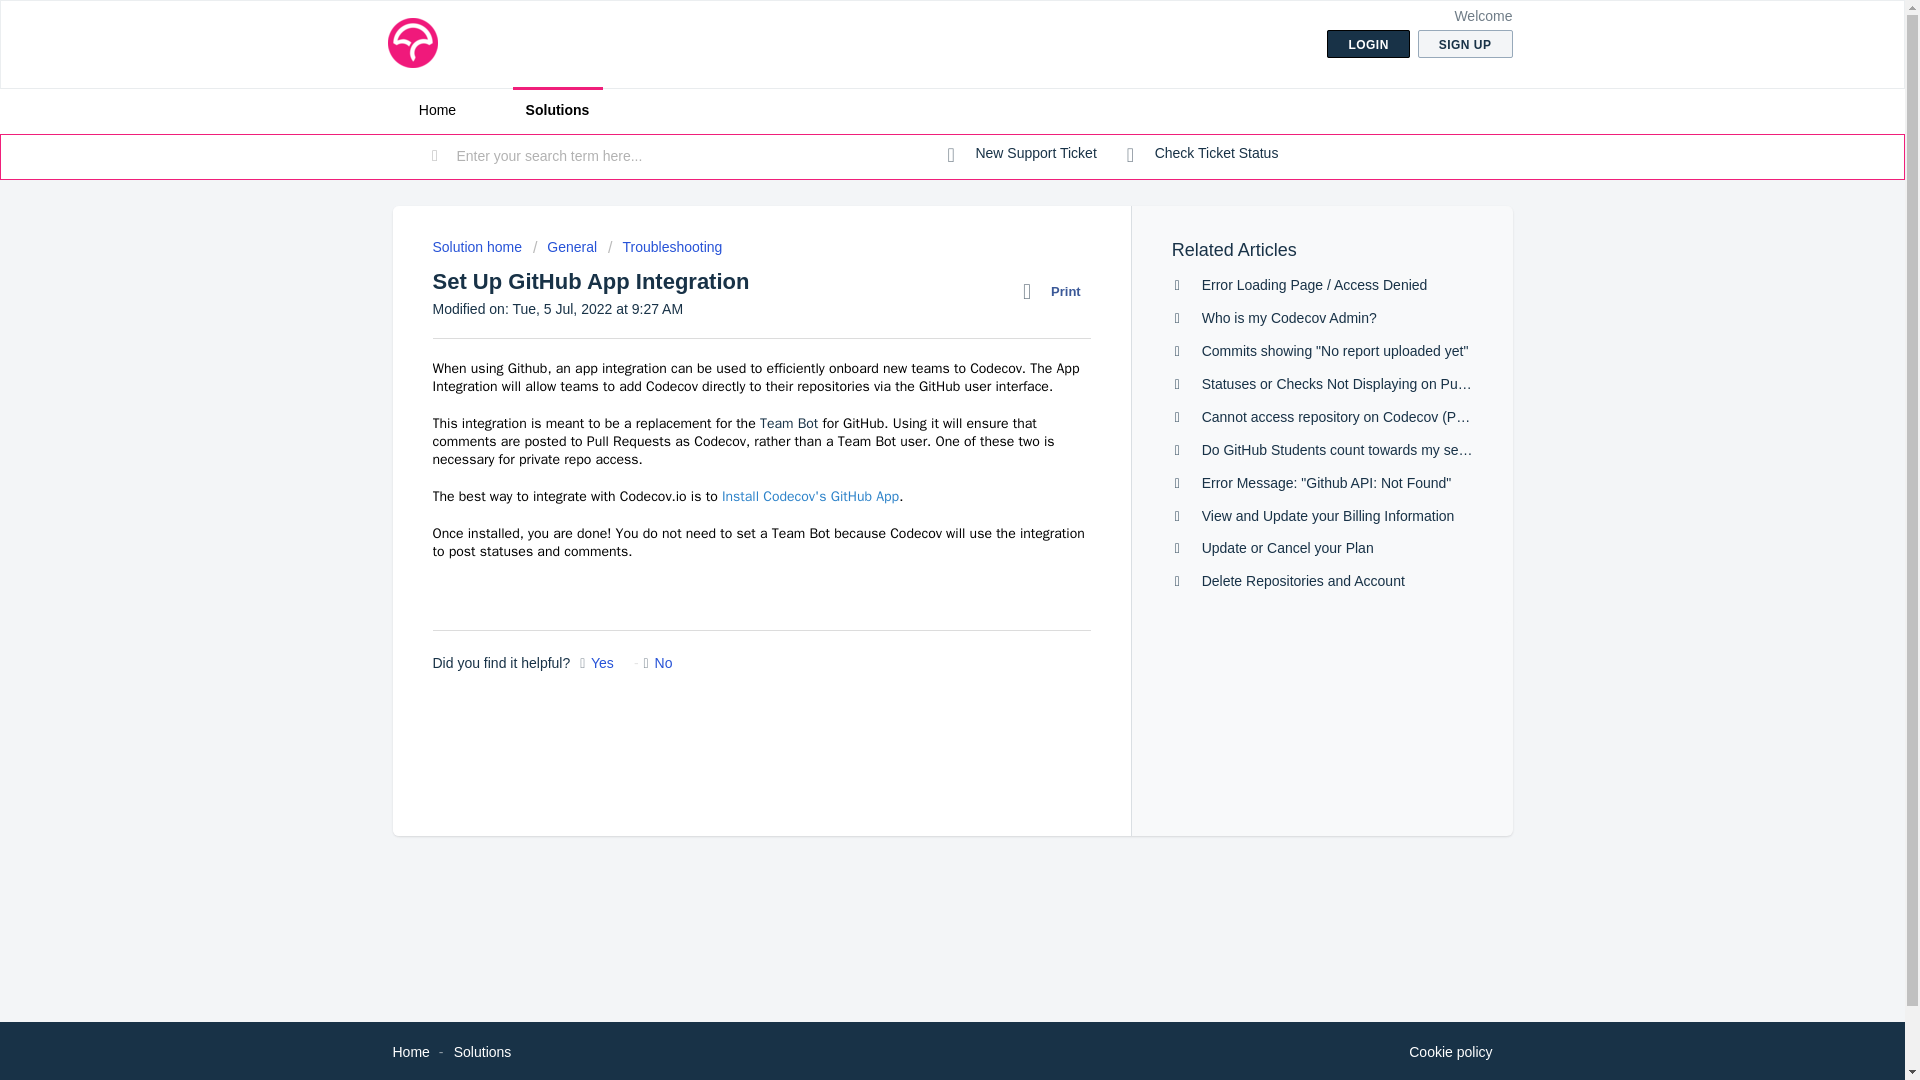 The image size is (1920, 1080). I want to click on Cookie policy, so click(1450, 1052).